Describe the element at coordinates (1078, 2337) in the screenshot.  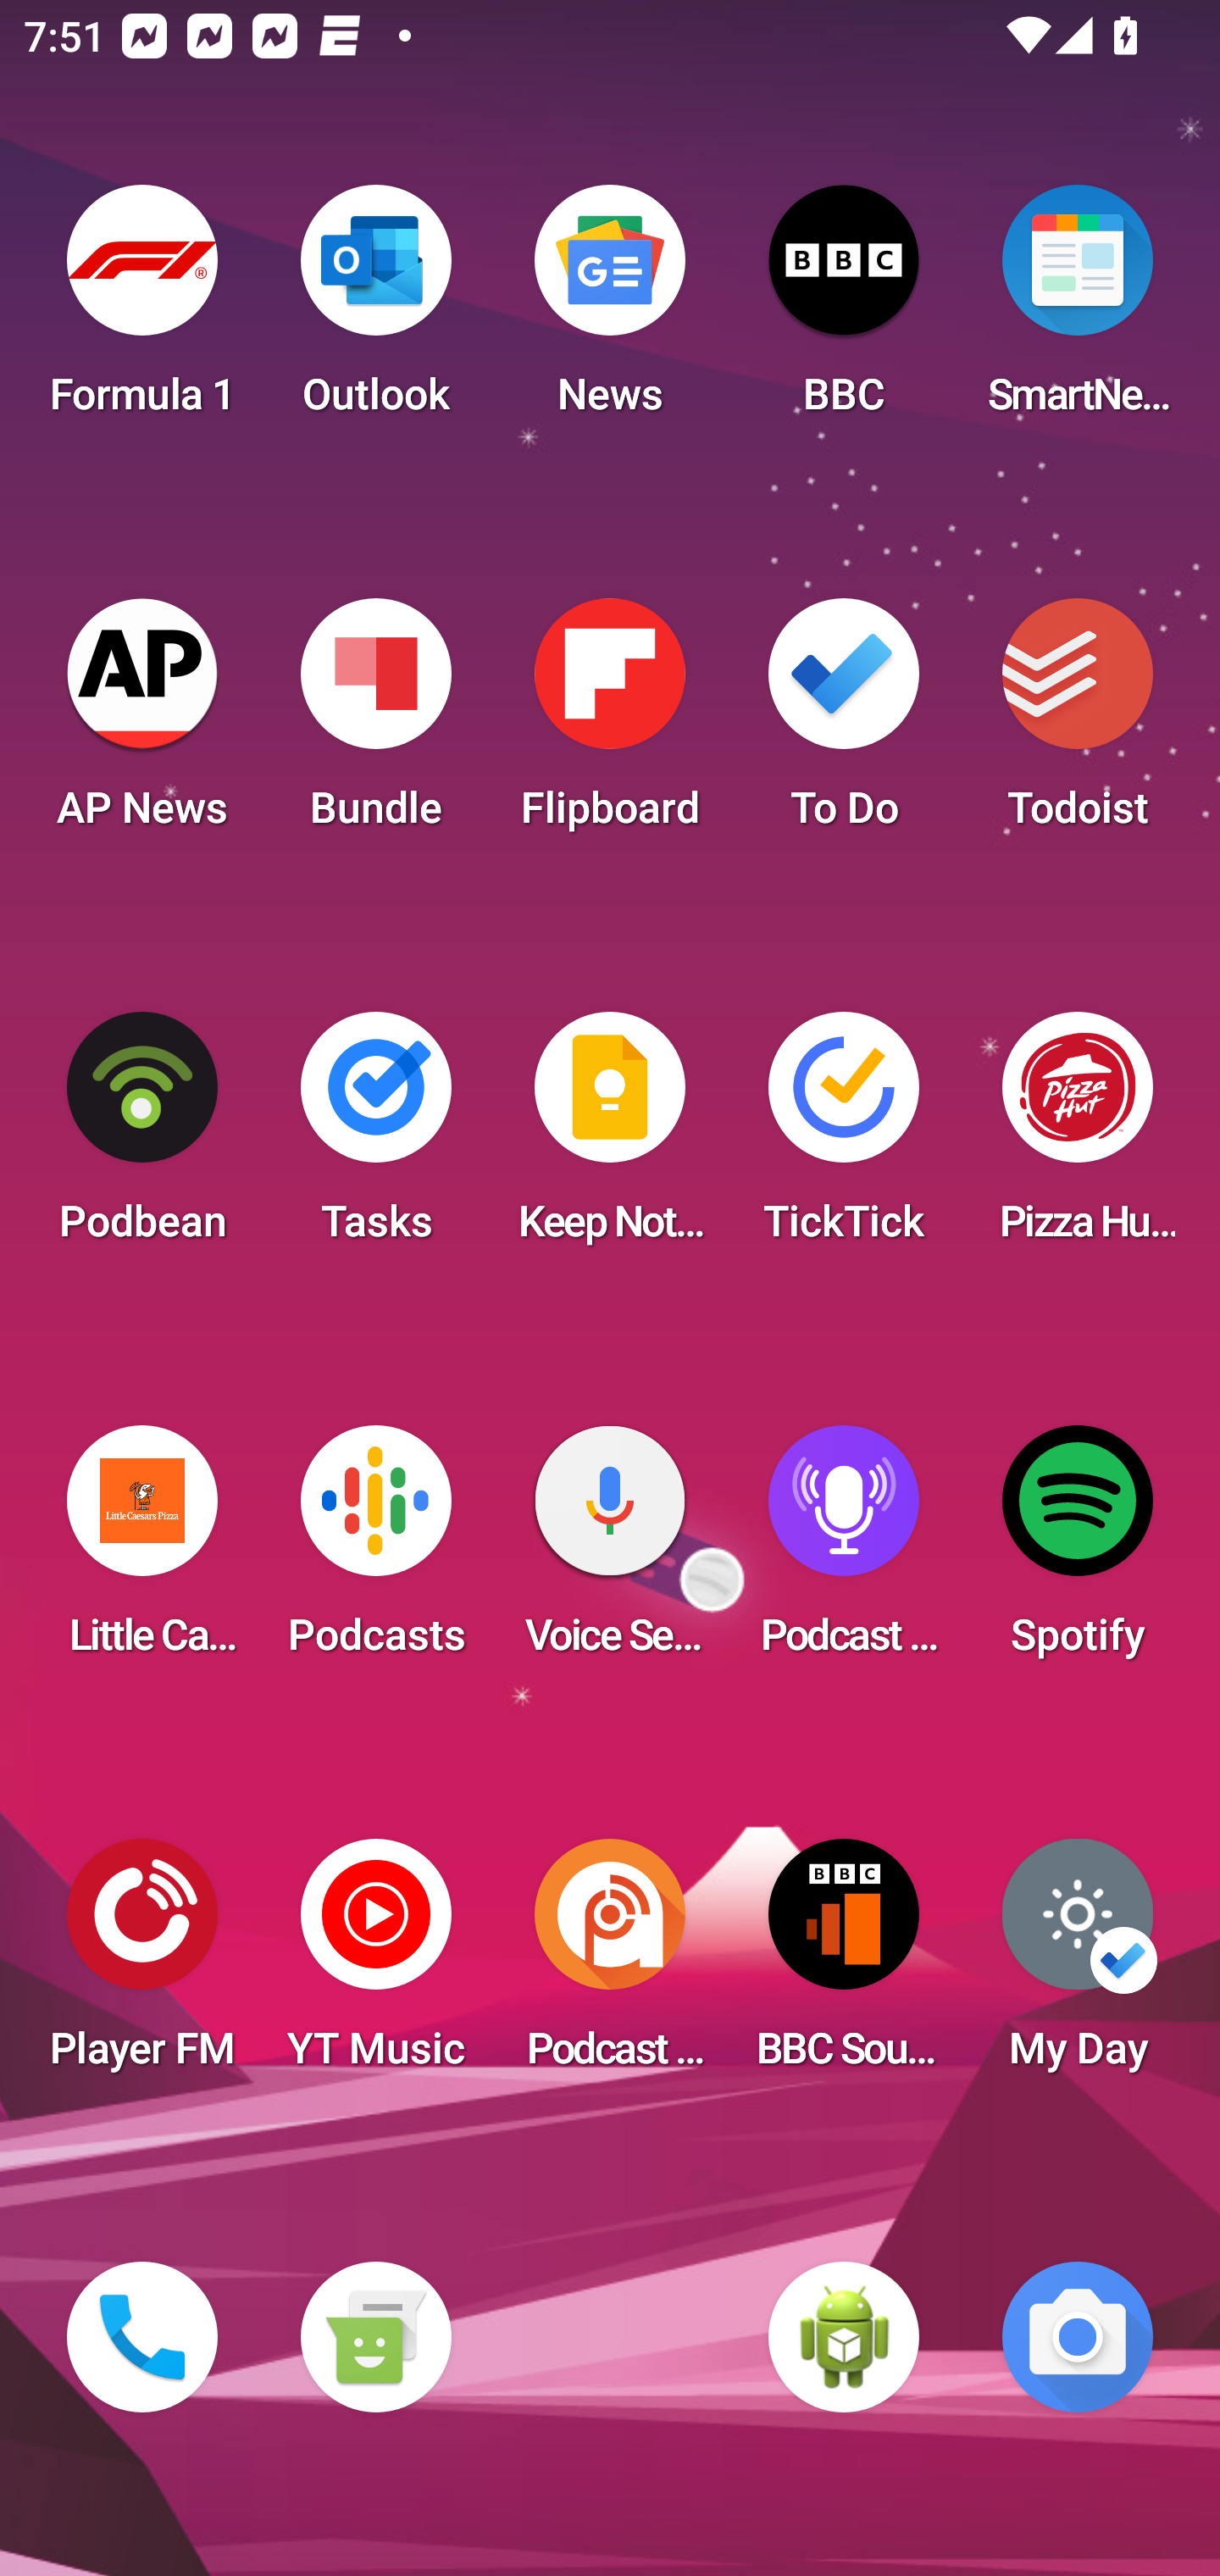
I see `Camera` at that location.